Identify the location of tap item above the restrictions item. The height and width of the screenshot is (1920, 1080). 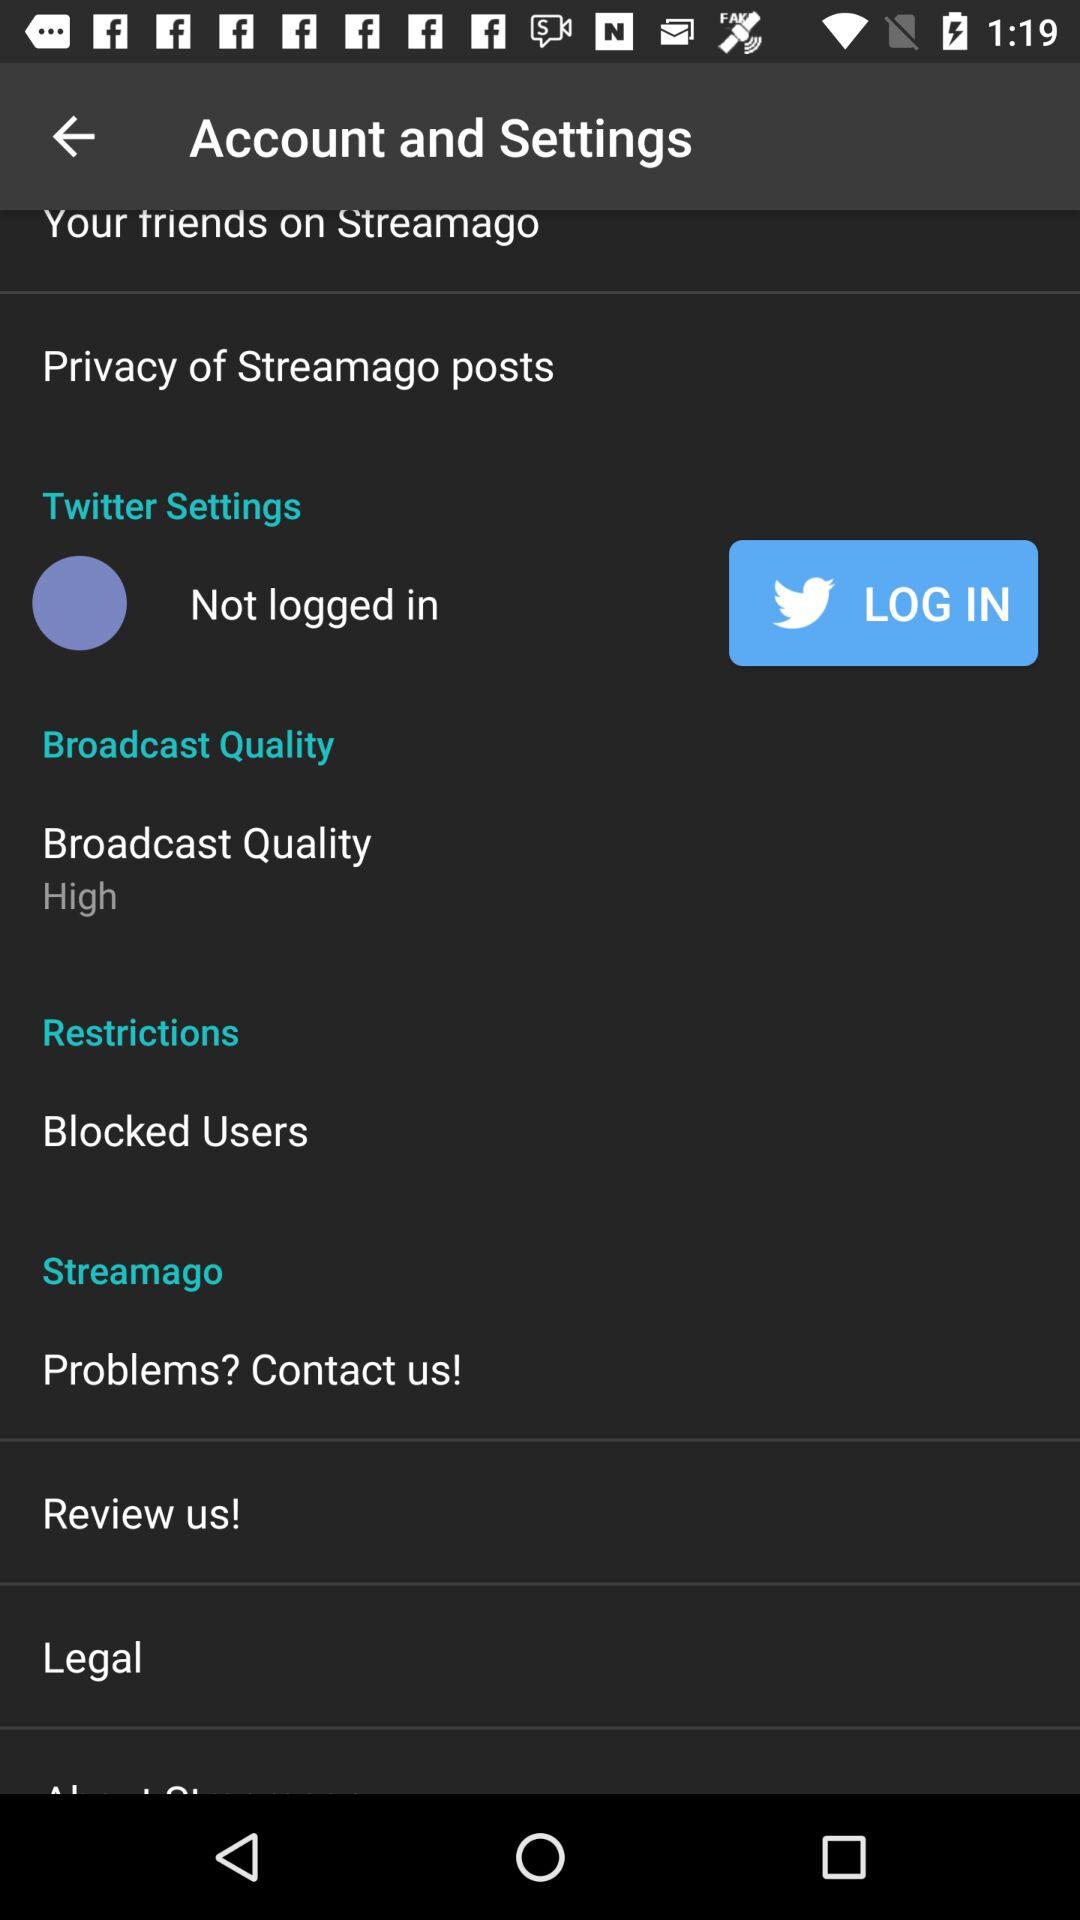
(80, 894).